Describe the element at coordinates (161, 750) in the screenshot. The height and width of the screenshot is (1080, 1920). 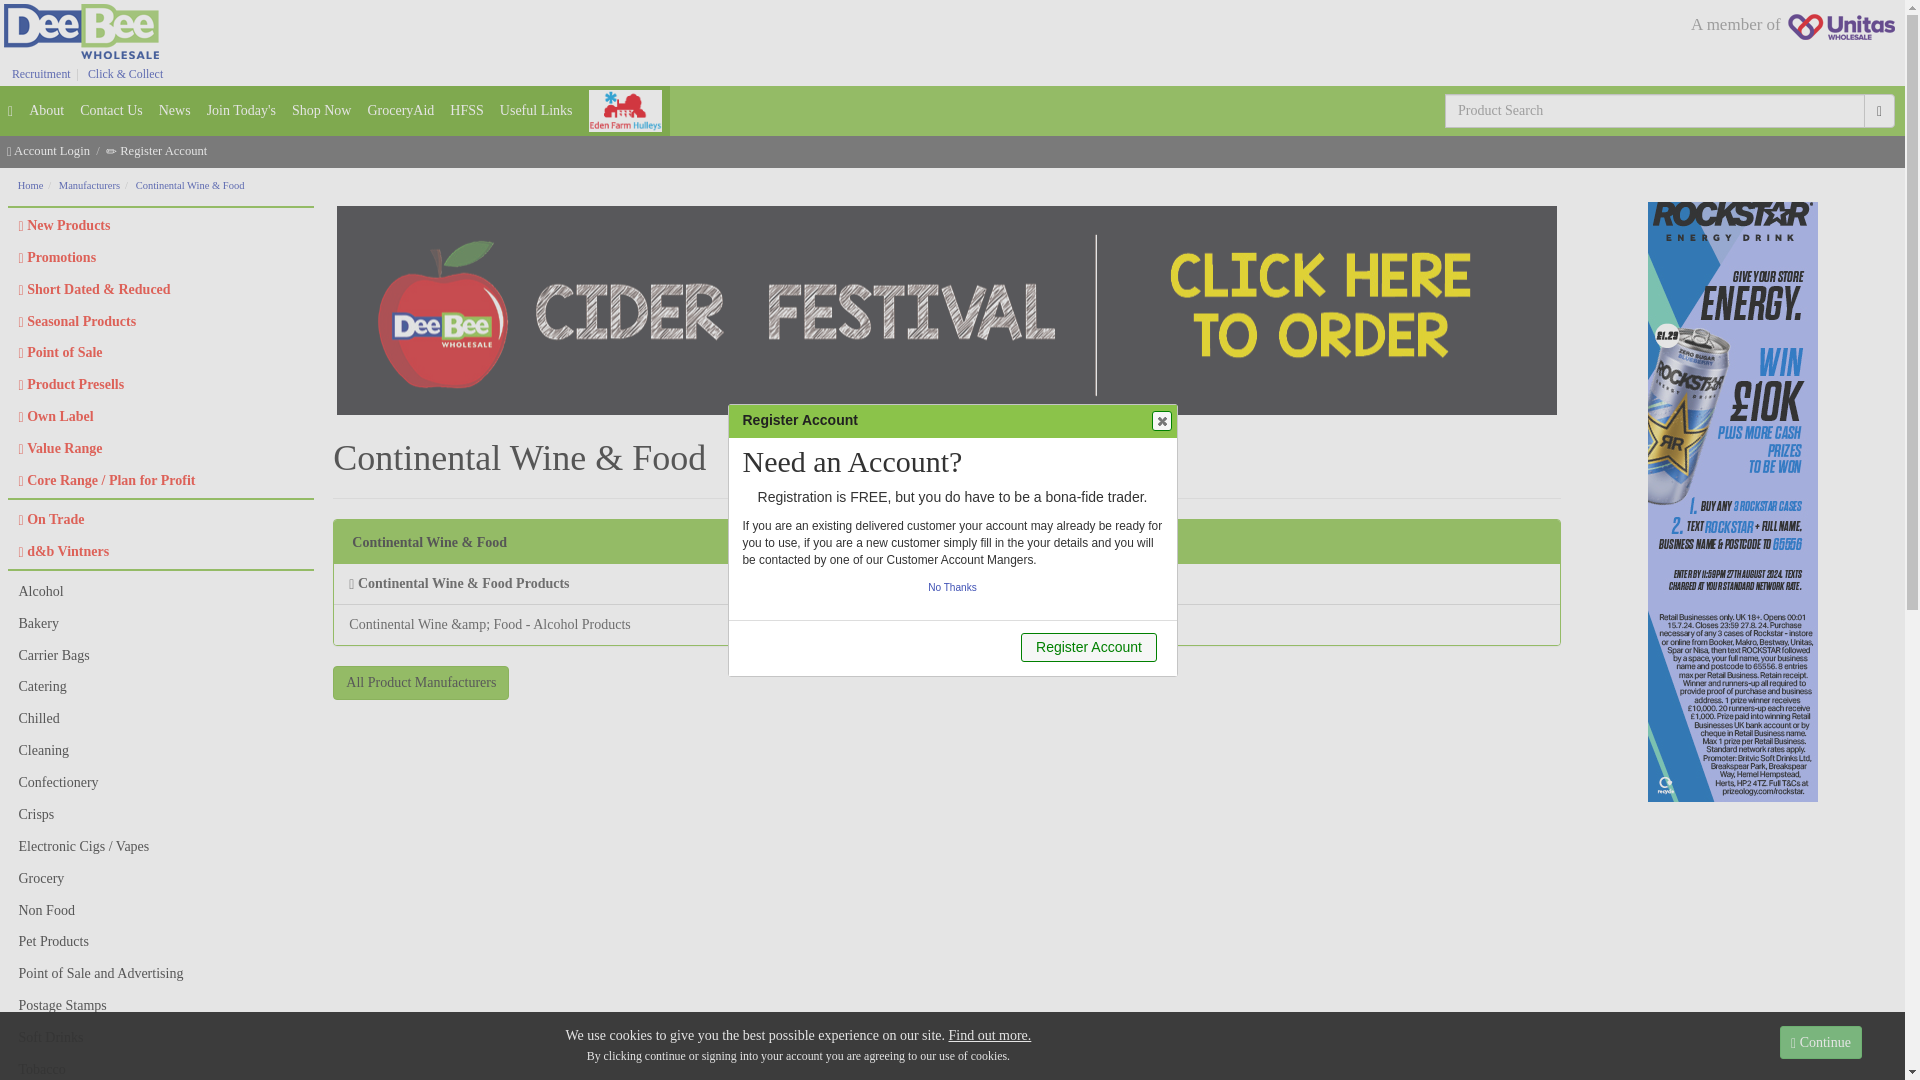
I see `View Products in the Cleaning Group` at that location.